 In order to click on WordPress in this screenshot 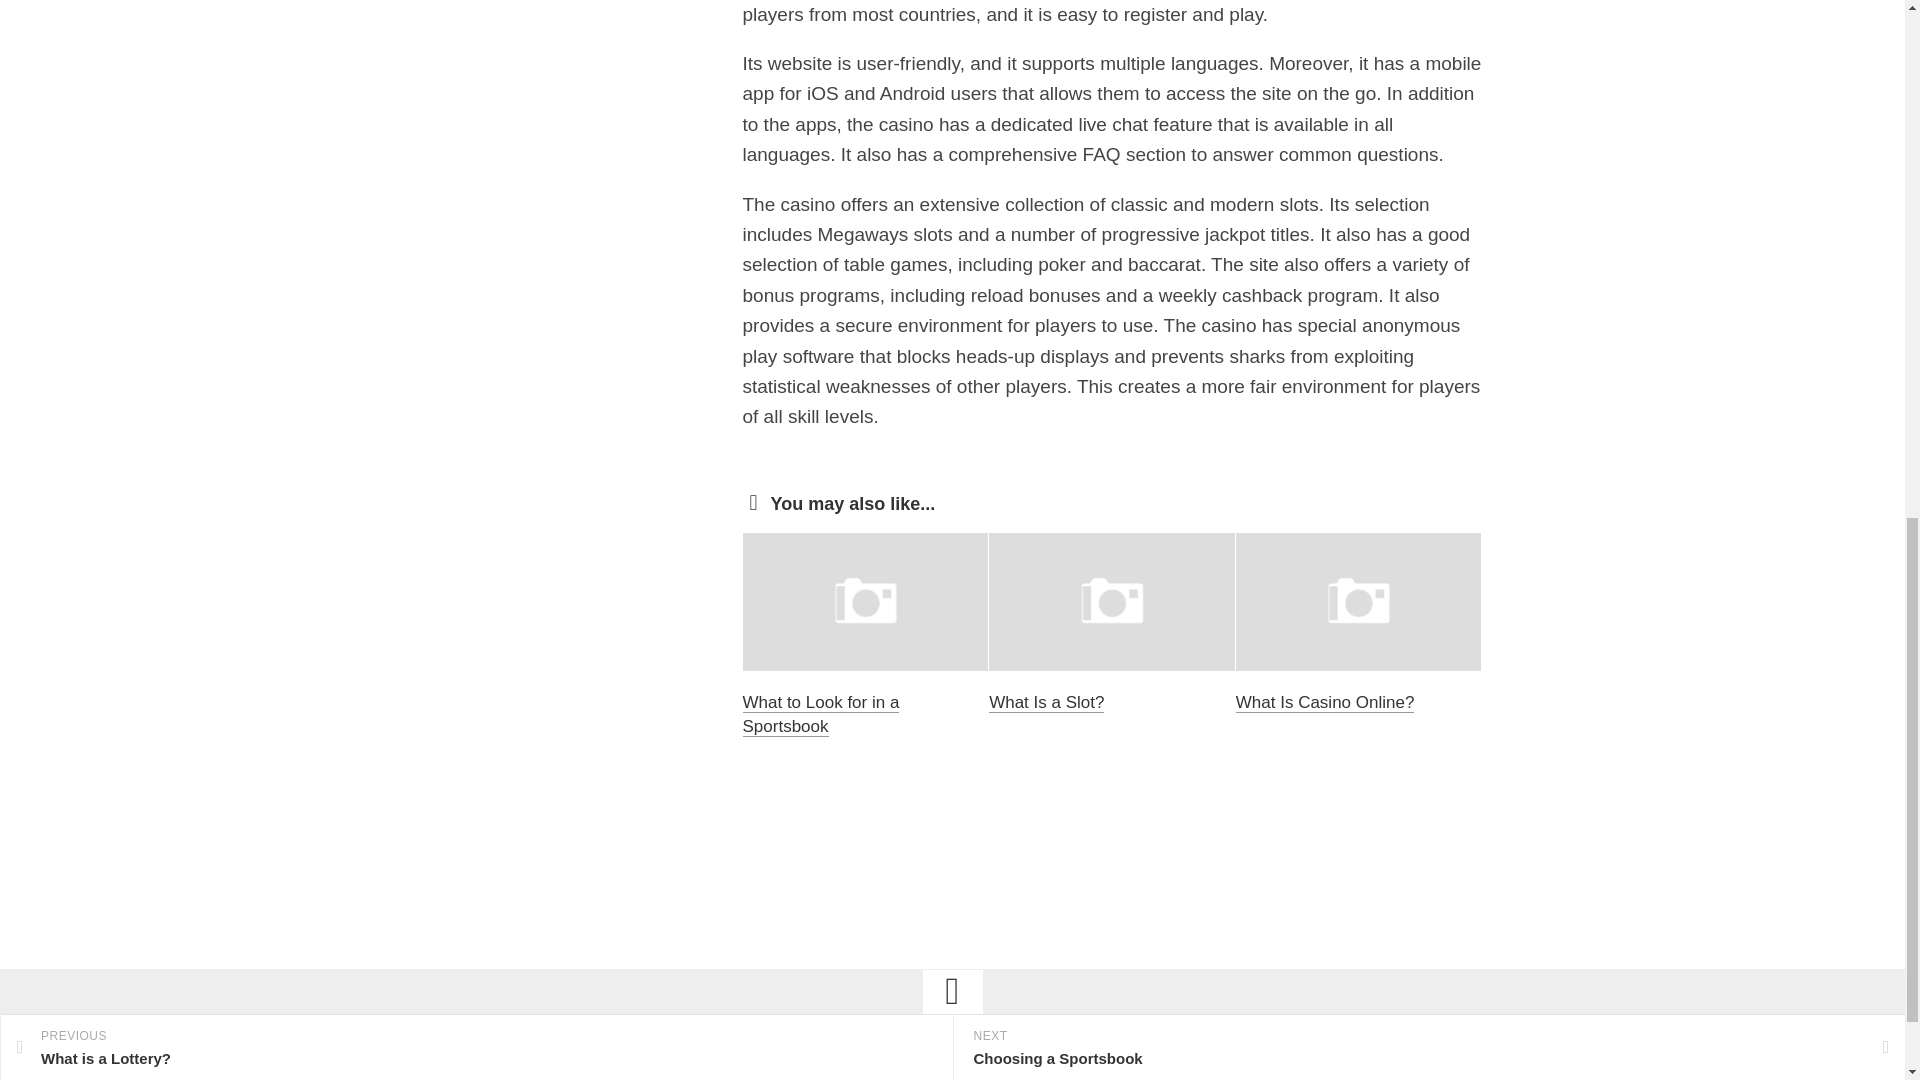, I will do `click(942, 1069)`.